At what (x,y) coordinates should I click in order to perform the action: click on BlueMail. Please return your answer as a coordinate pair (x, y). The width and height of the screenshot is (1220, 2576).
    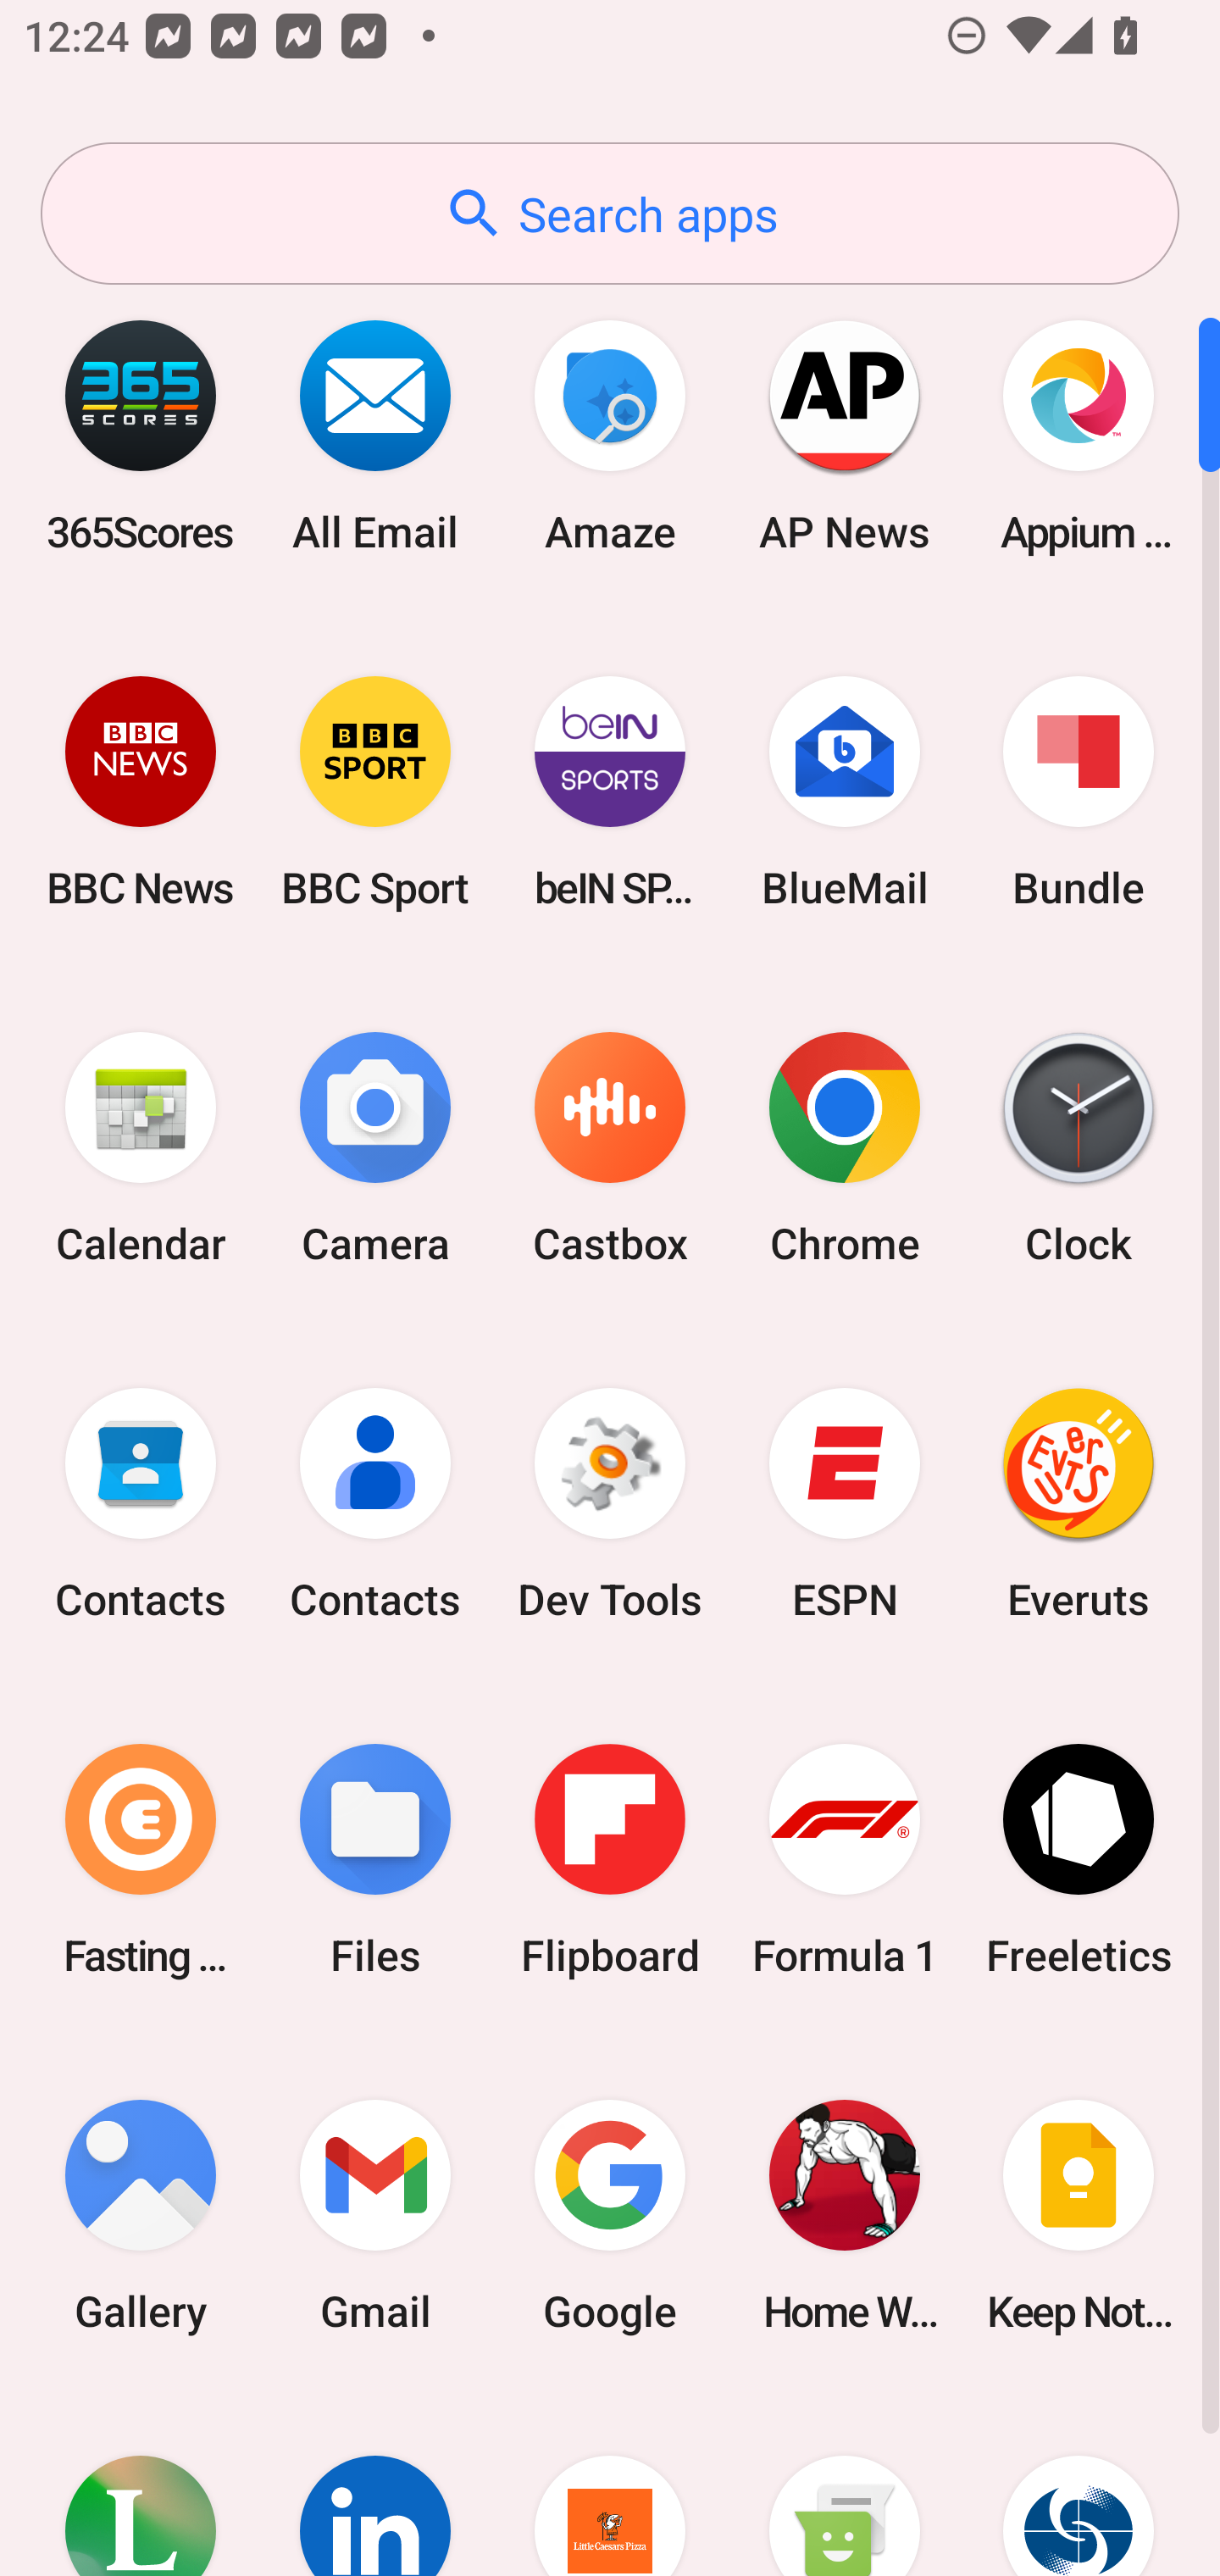
    Looking at the image, I should click on (844, 791).